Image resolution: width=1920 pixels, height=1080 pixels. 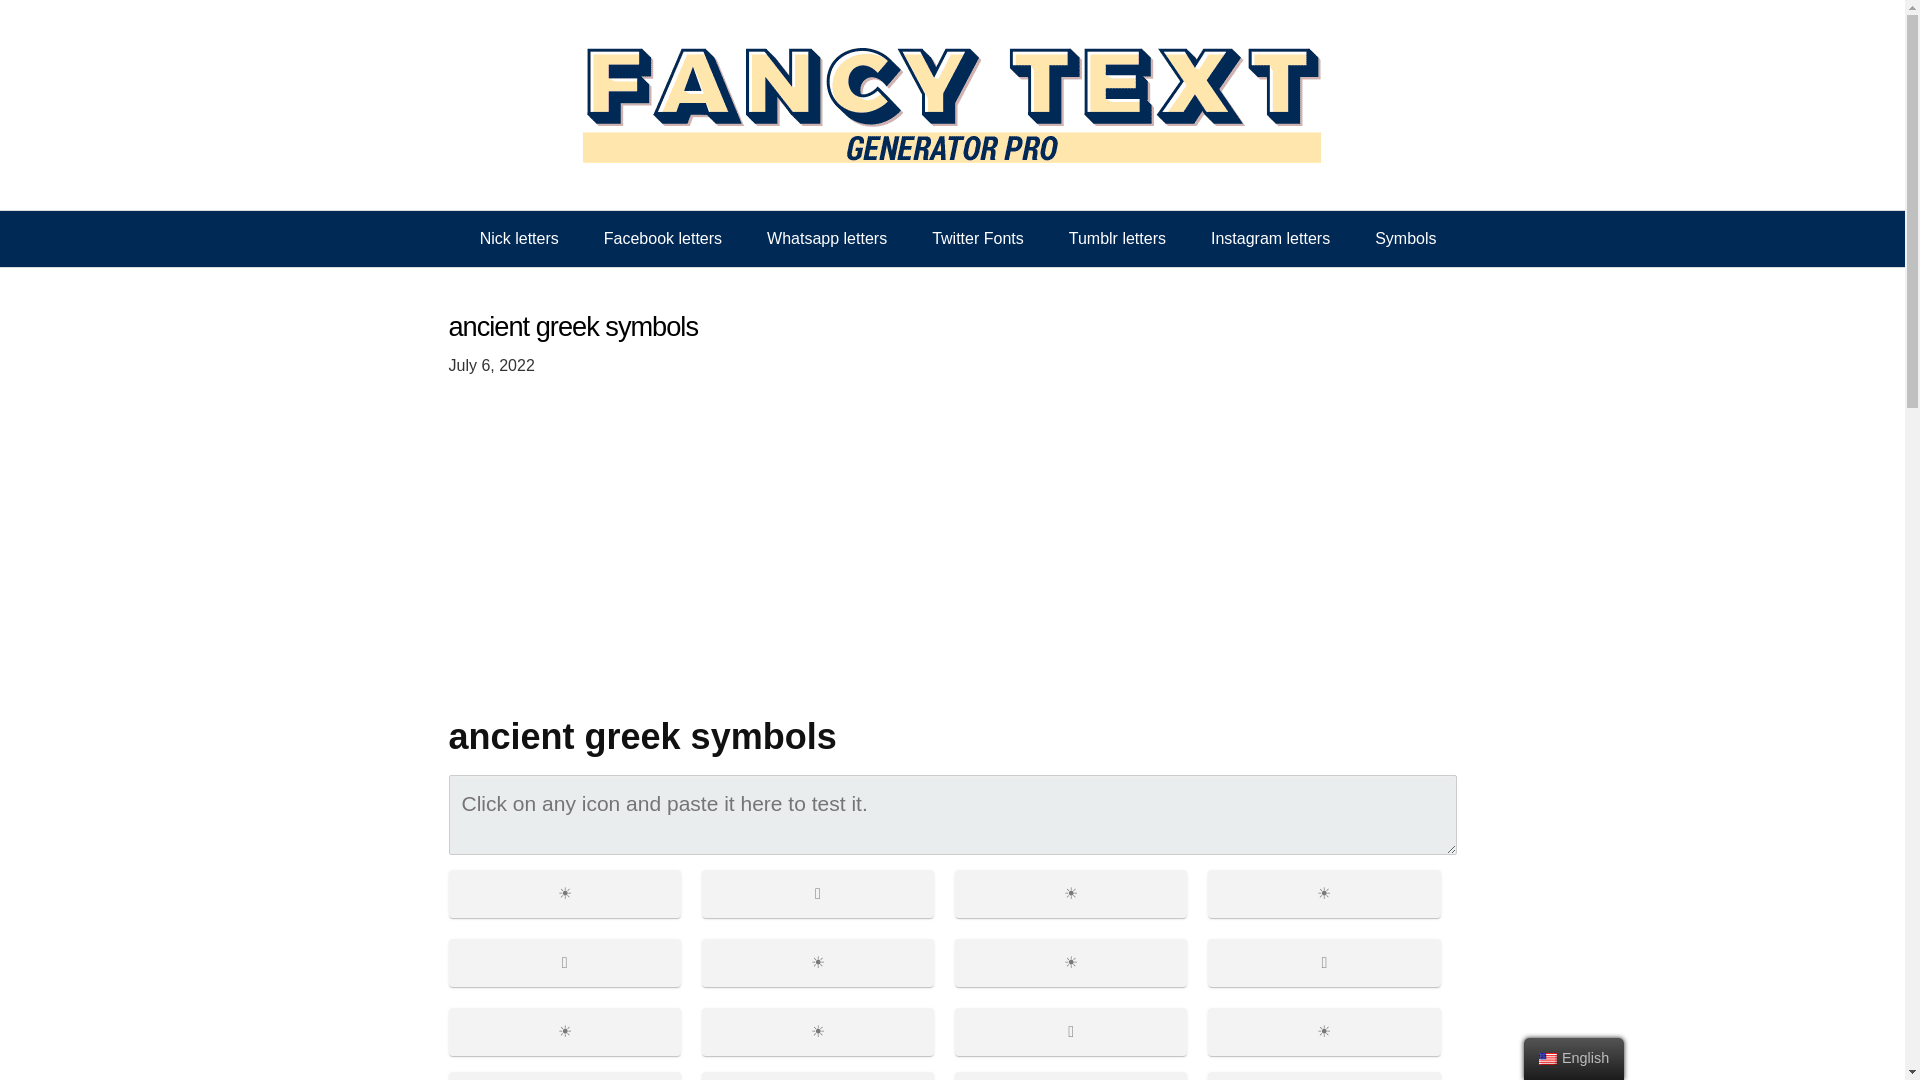 What do you see at coordinates (1117, 238) in the screenshot?
I see `Tumblr letters` at bounding box center [1117, 238].